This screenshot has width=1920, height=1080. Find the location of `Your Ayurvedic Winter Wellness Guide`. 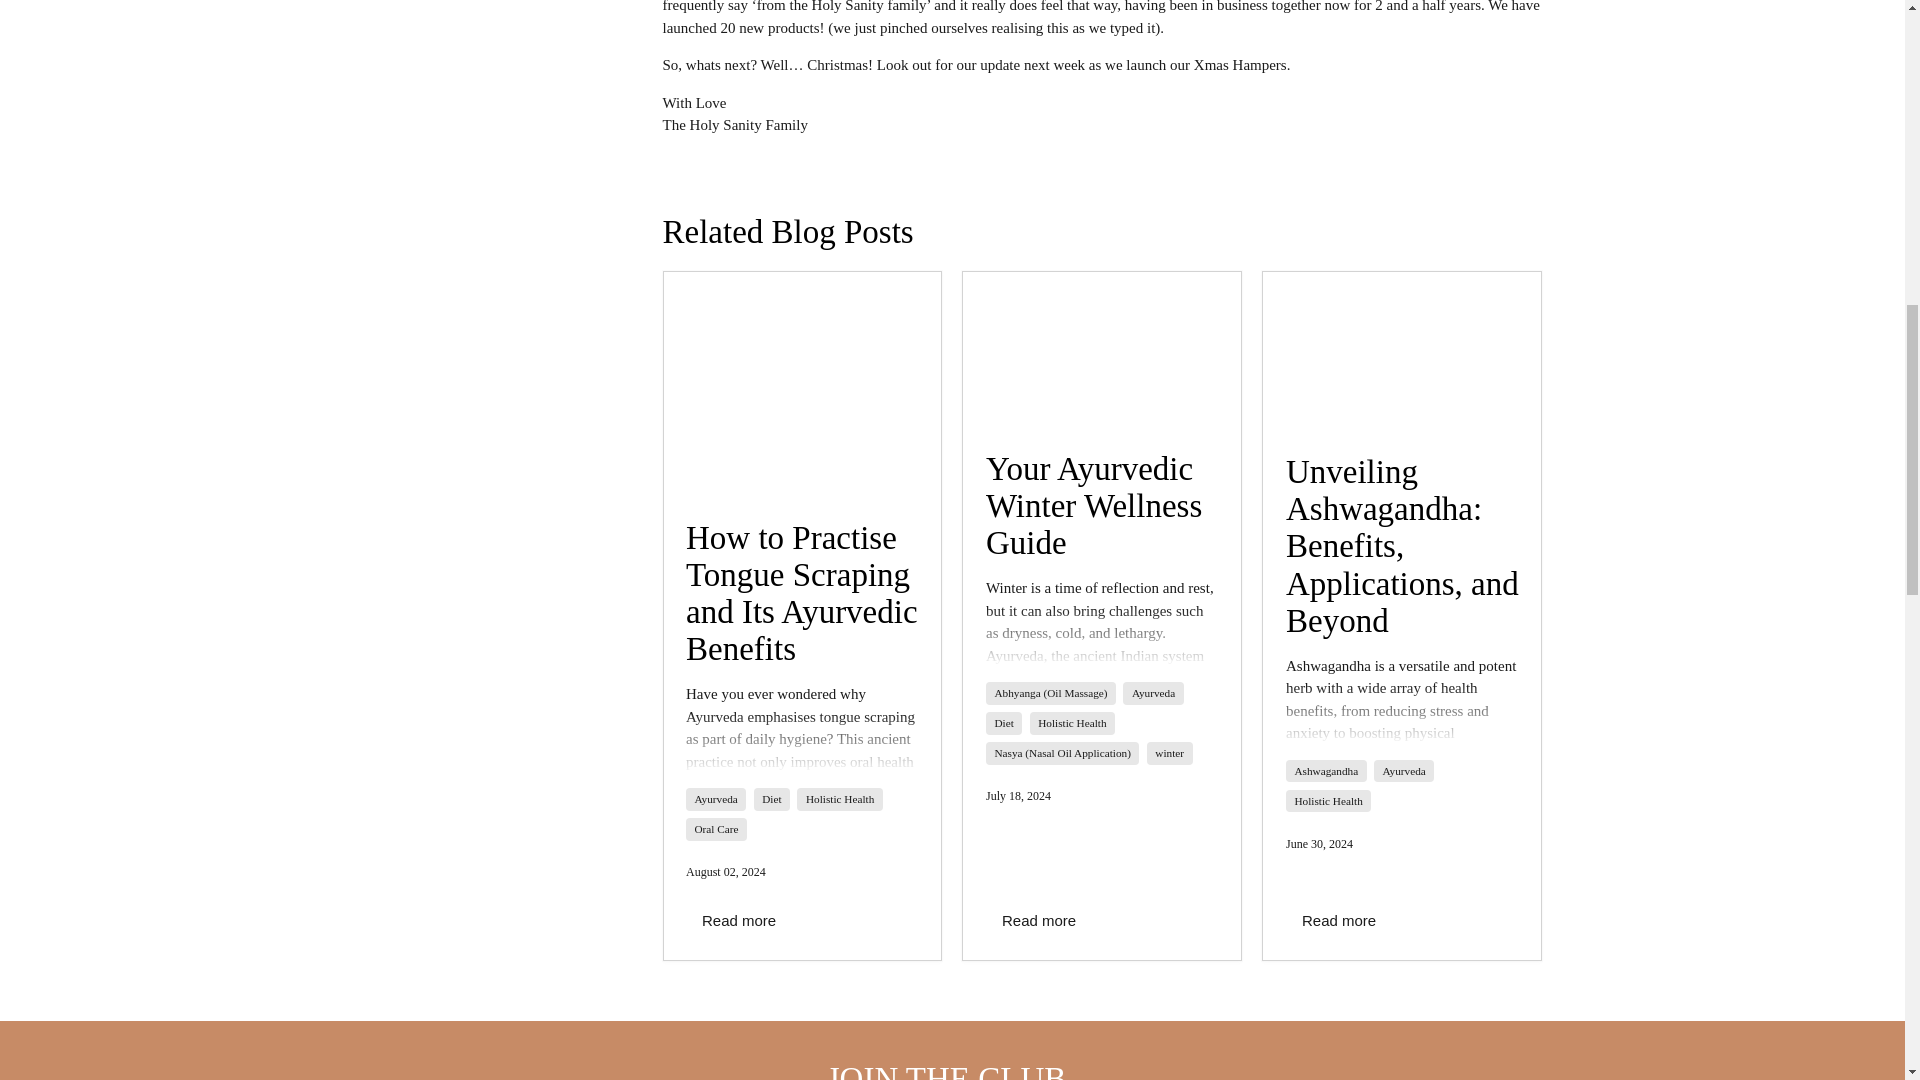

Your Ayurvedic Winter Wellness Guide is located at coordinates (1094, 506).